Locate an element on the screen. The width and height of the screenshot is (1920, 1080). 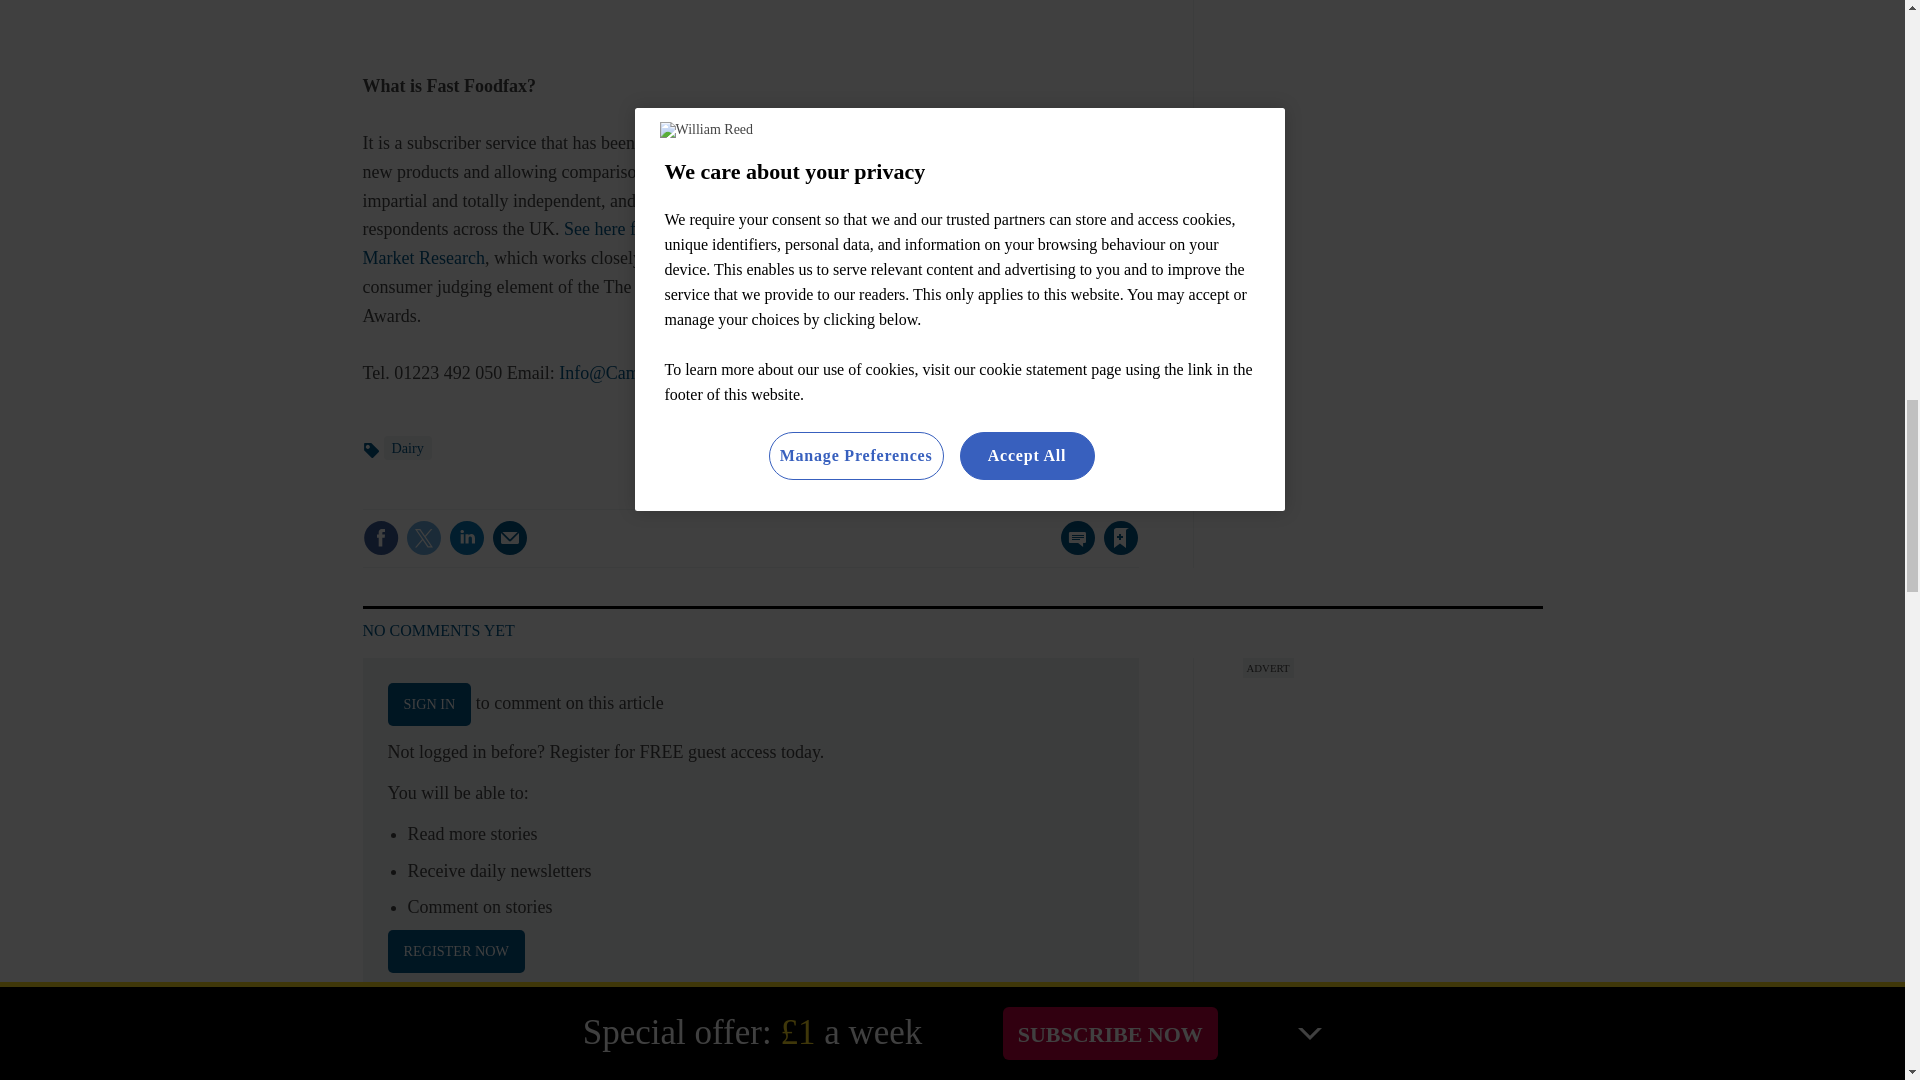
Share this on Linked in is located at coordinates (465, 538).